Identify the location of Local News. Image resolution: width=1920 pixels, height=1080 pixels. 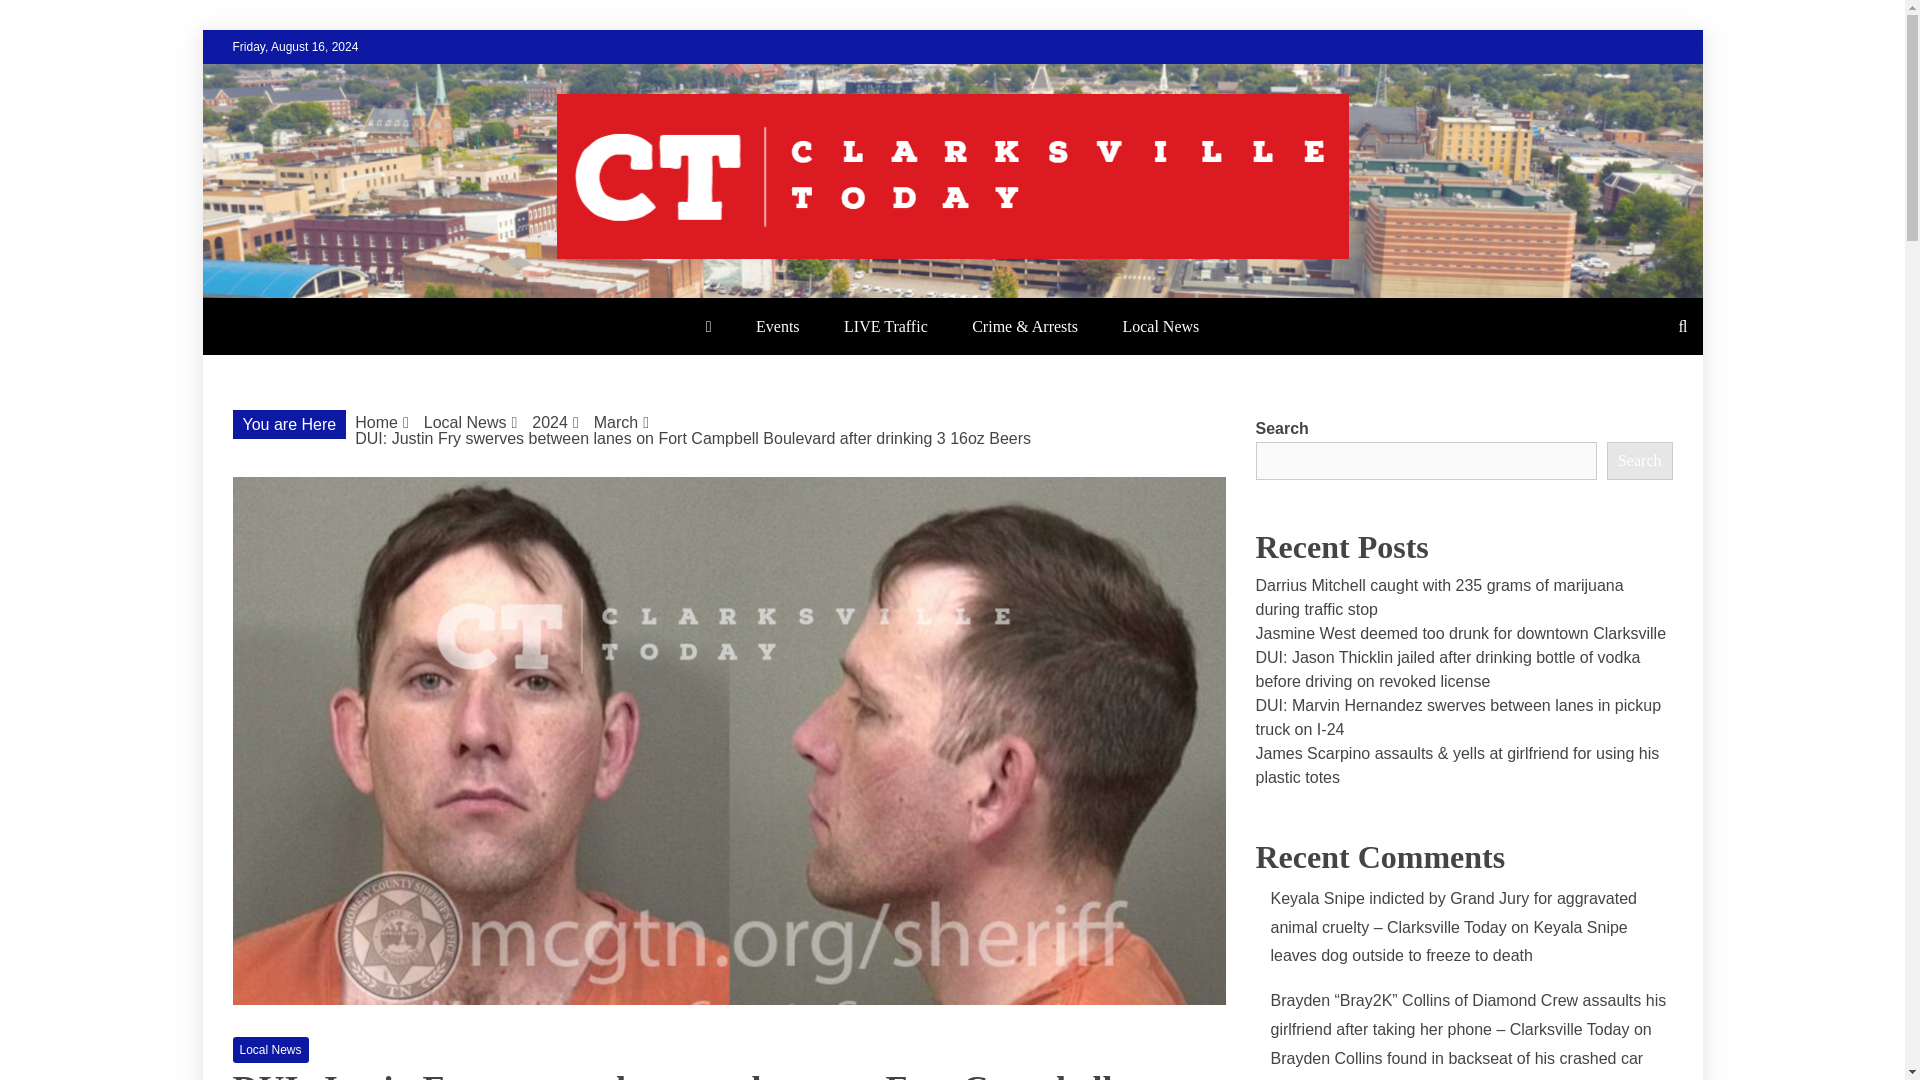
(1160, 326).